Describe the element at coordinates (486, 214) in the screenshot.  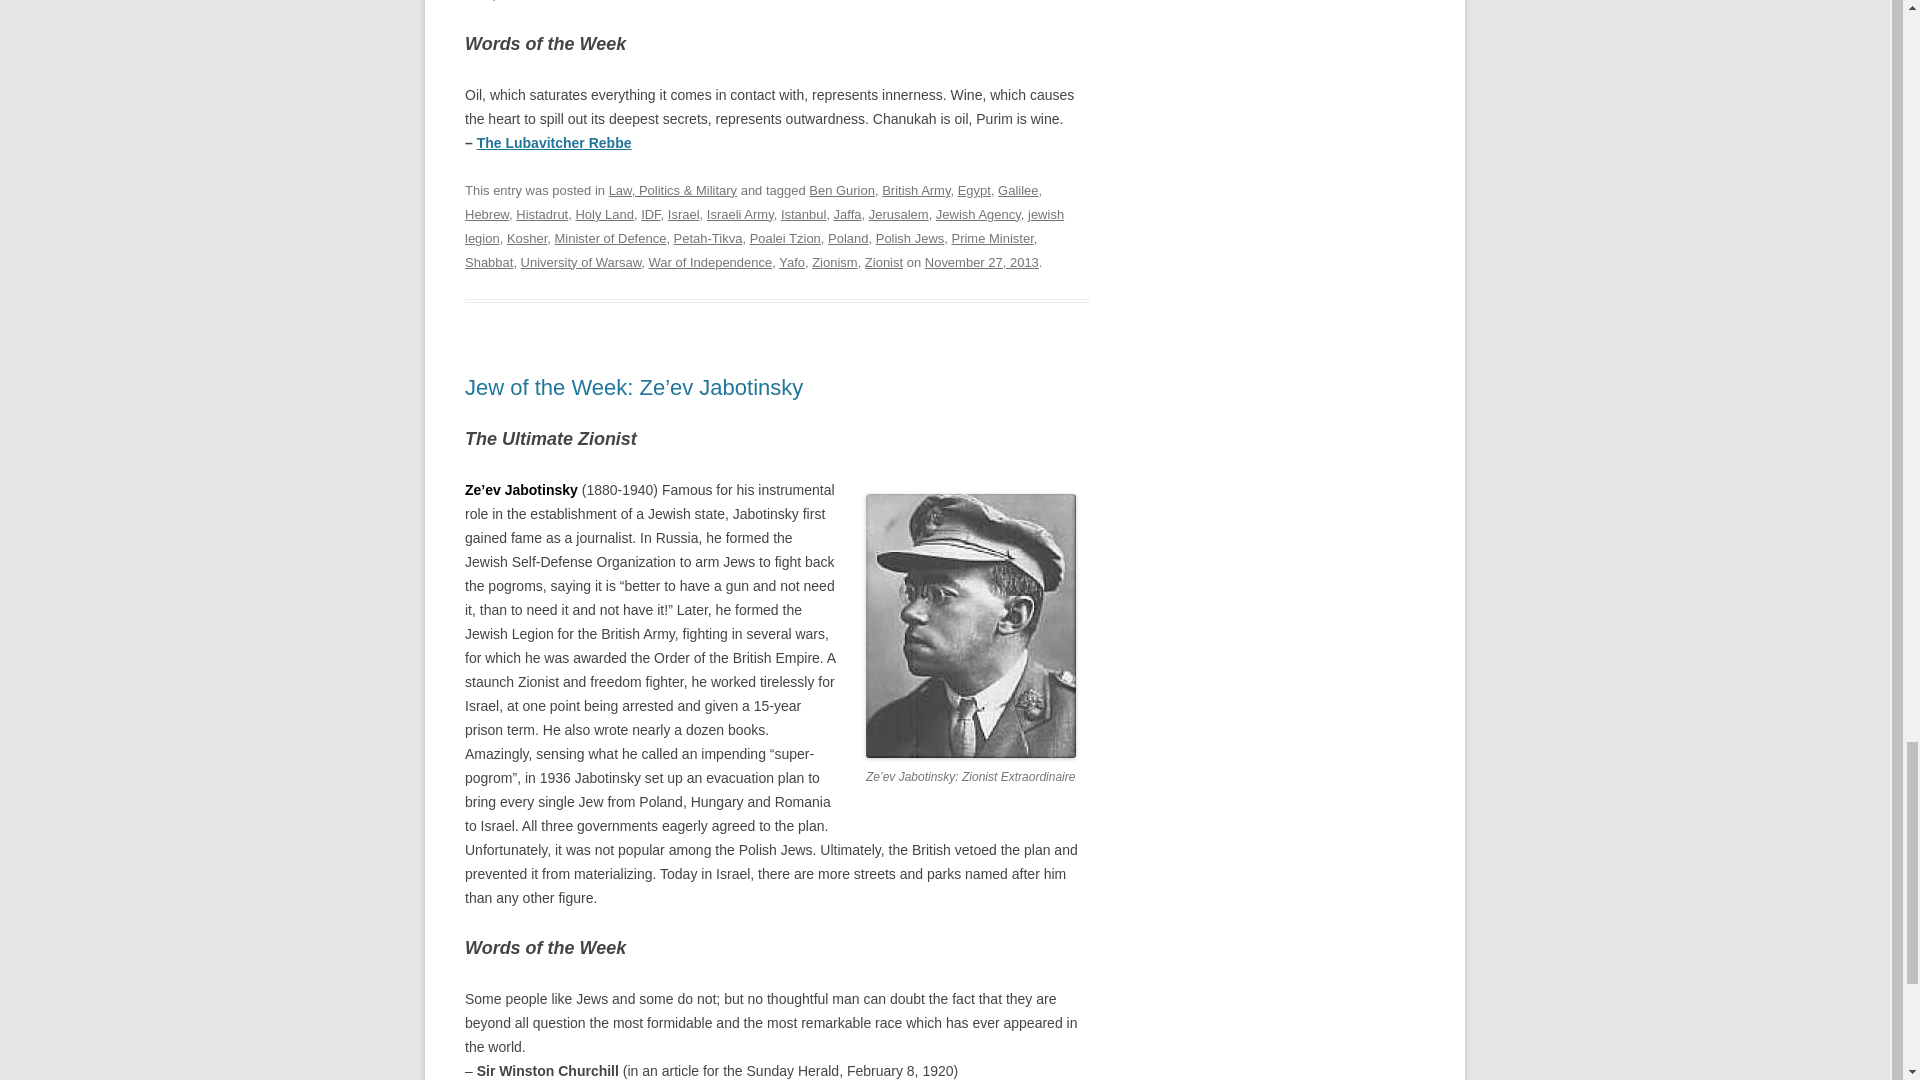
I see `Hebrew` at that location.